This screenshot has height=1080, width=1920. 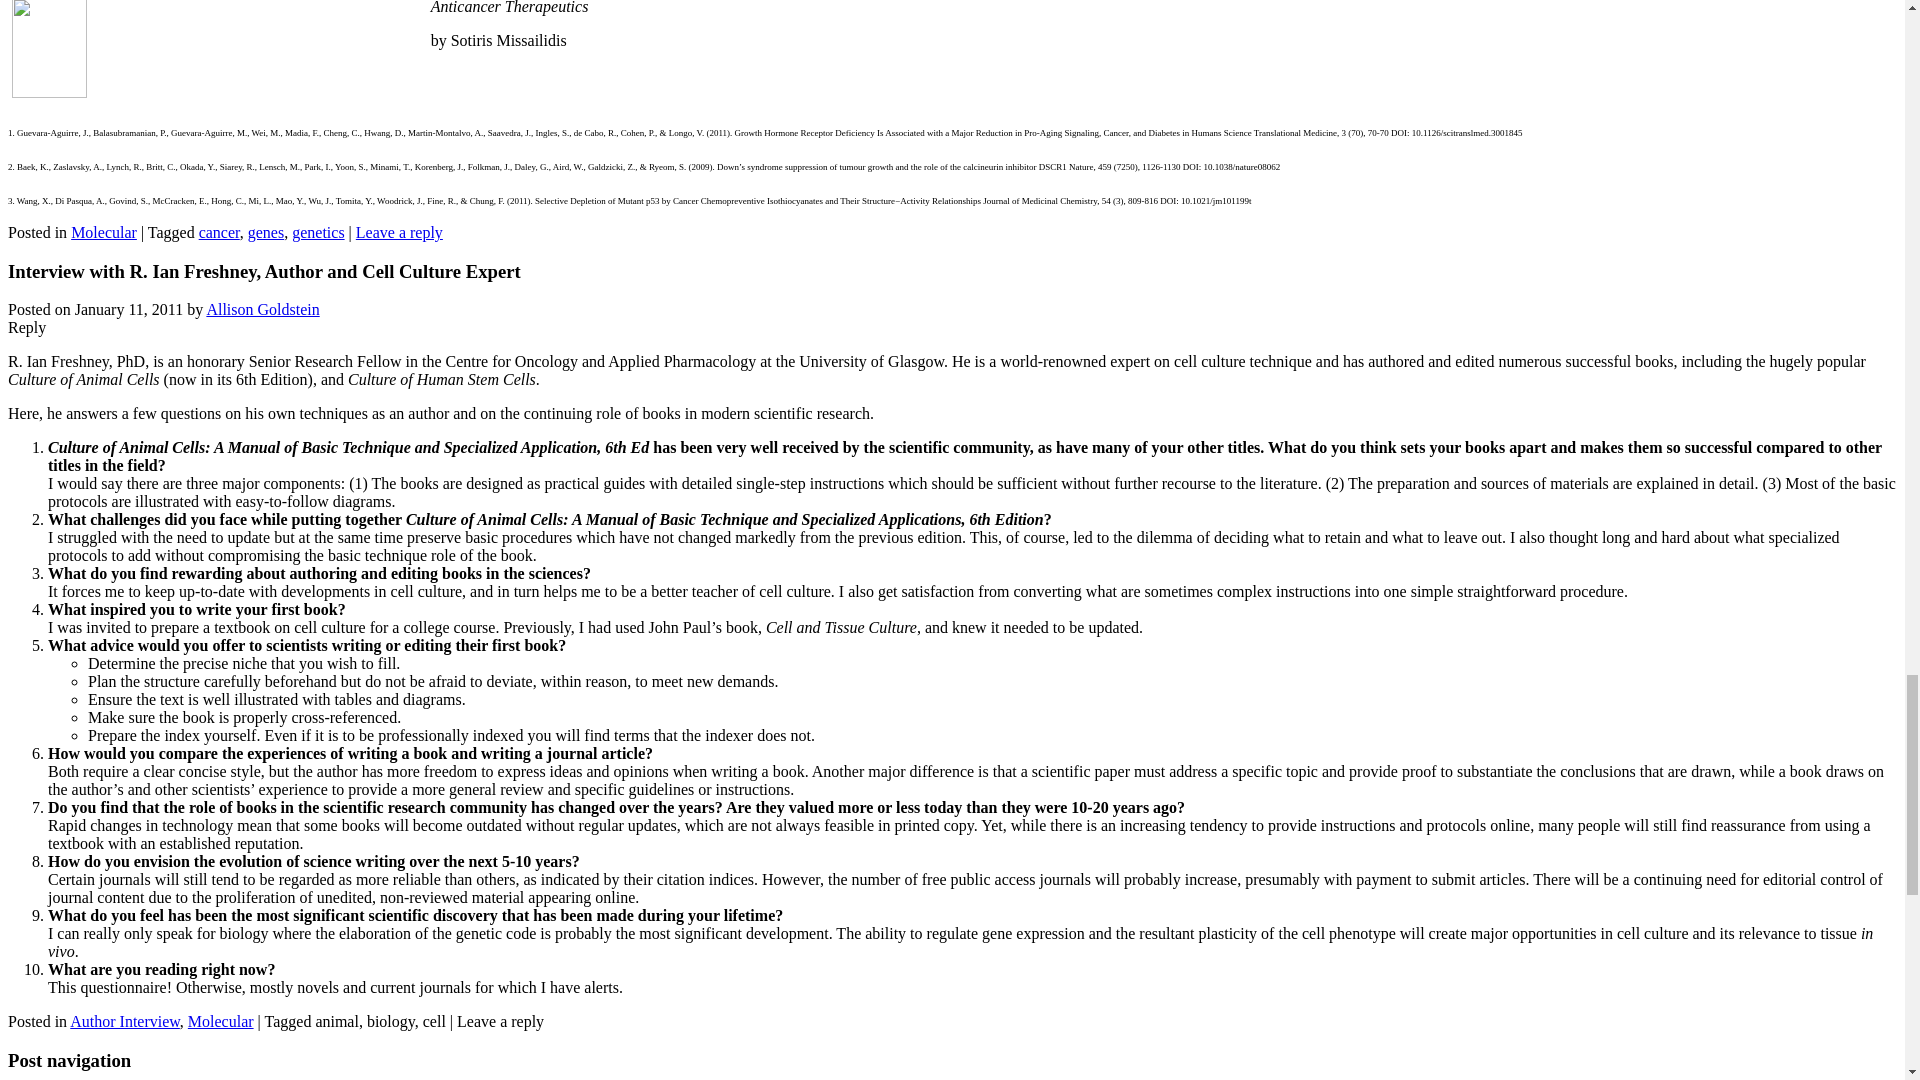 What do you see at coordinates (262, 309) in the screenshot?
I see `Allison Goldstein` at bounding box center [262, 309].